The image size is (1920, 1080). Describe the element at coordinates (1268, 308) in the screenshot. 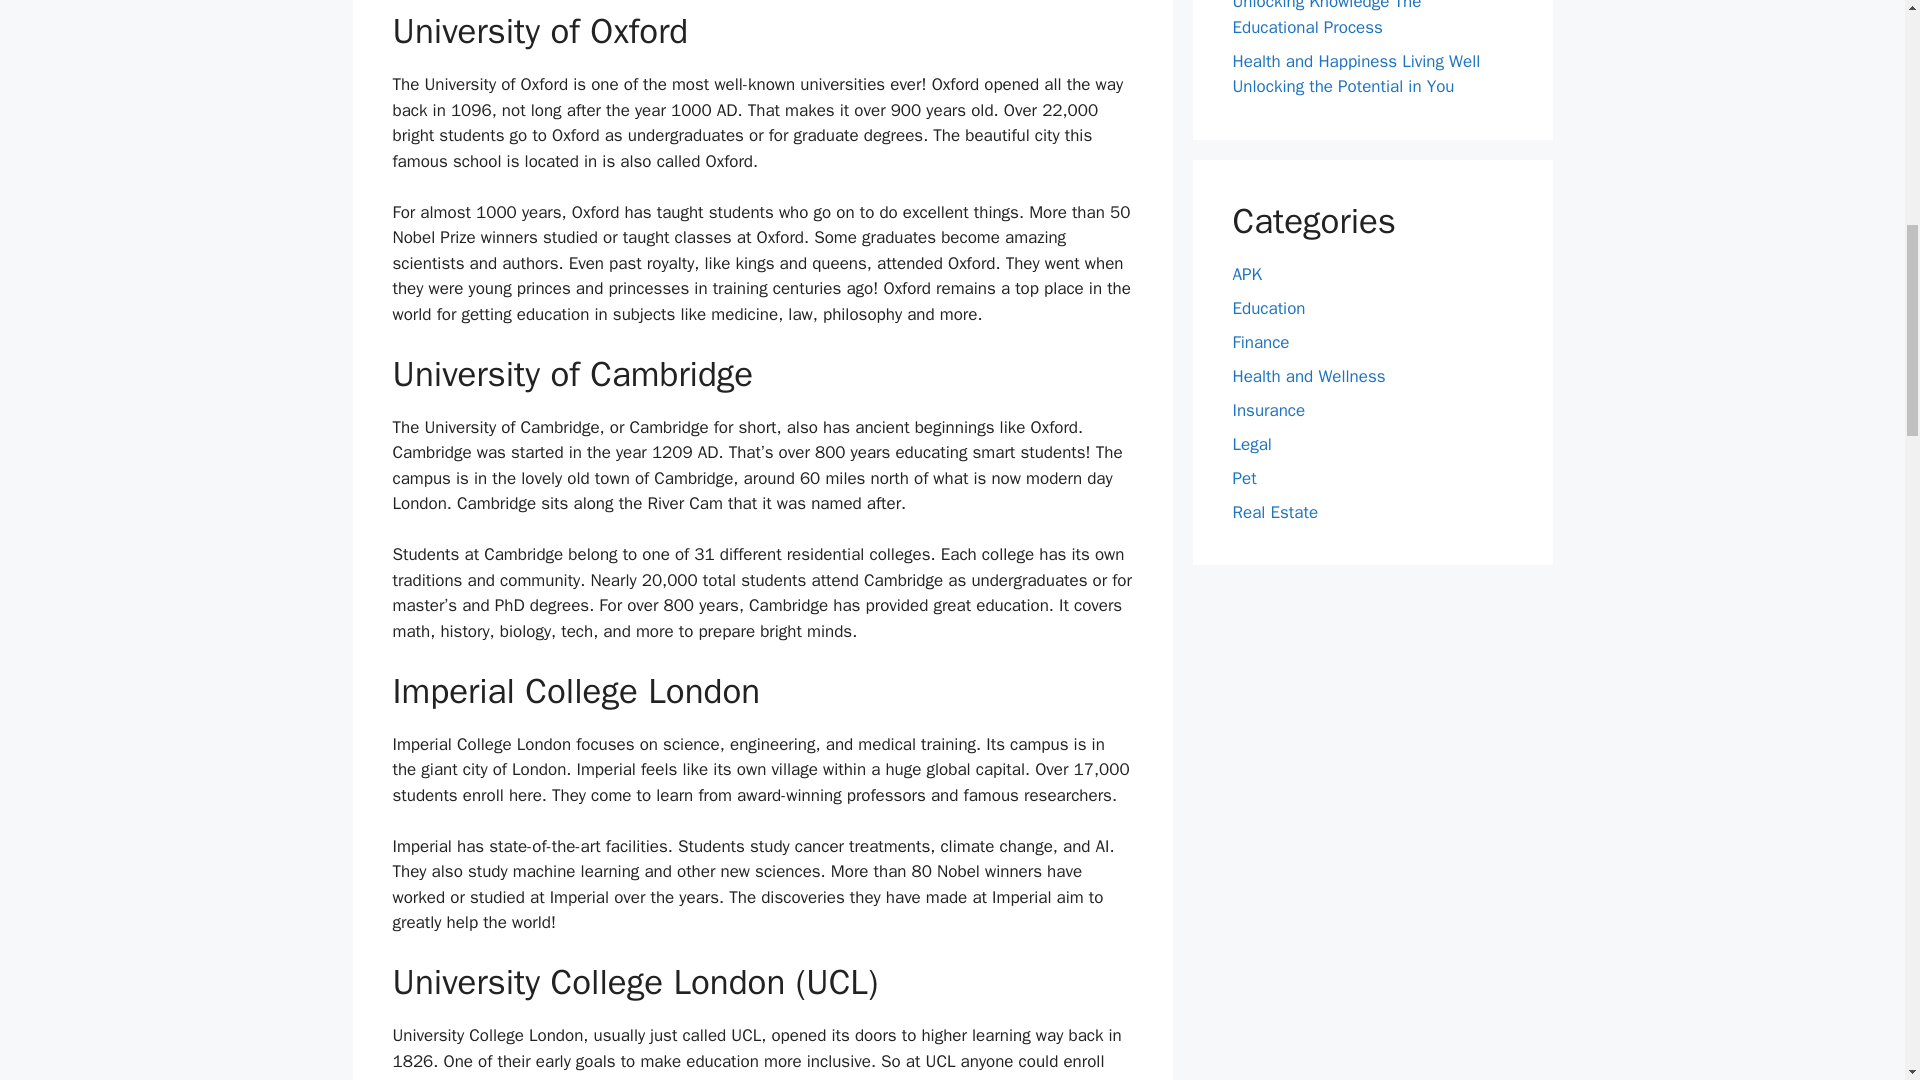

I see `Education` at that location.